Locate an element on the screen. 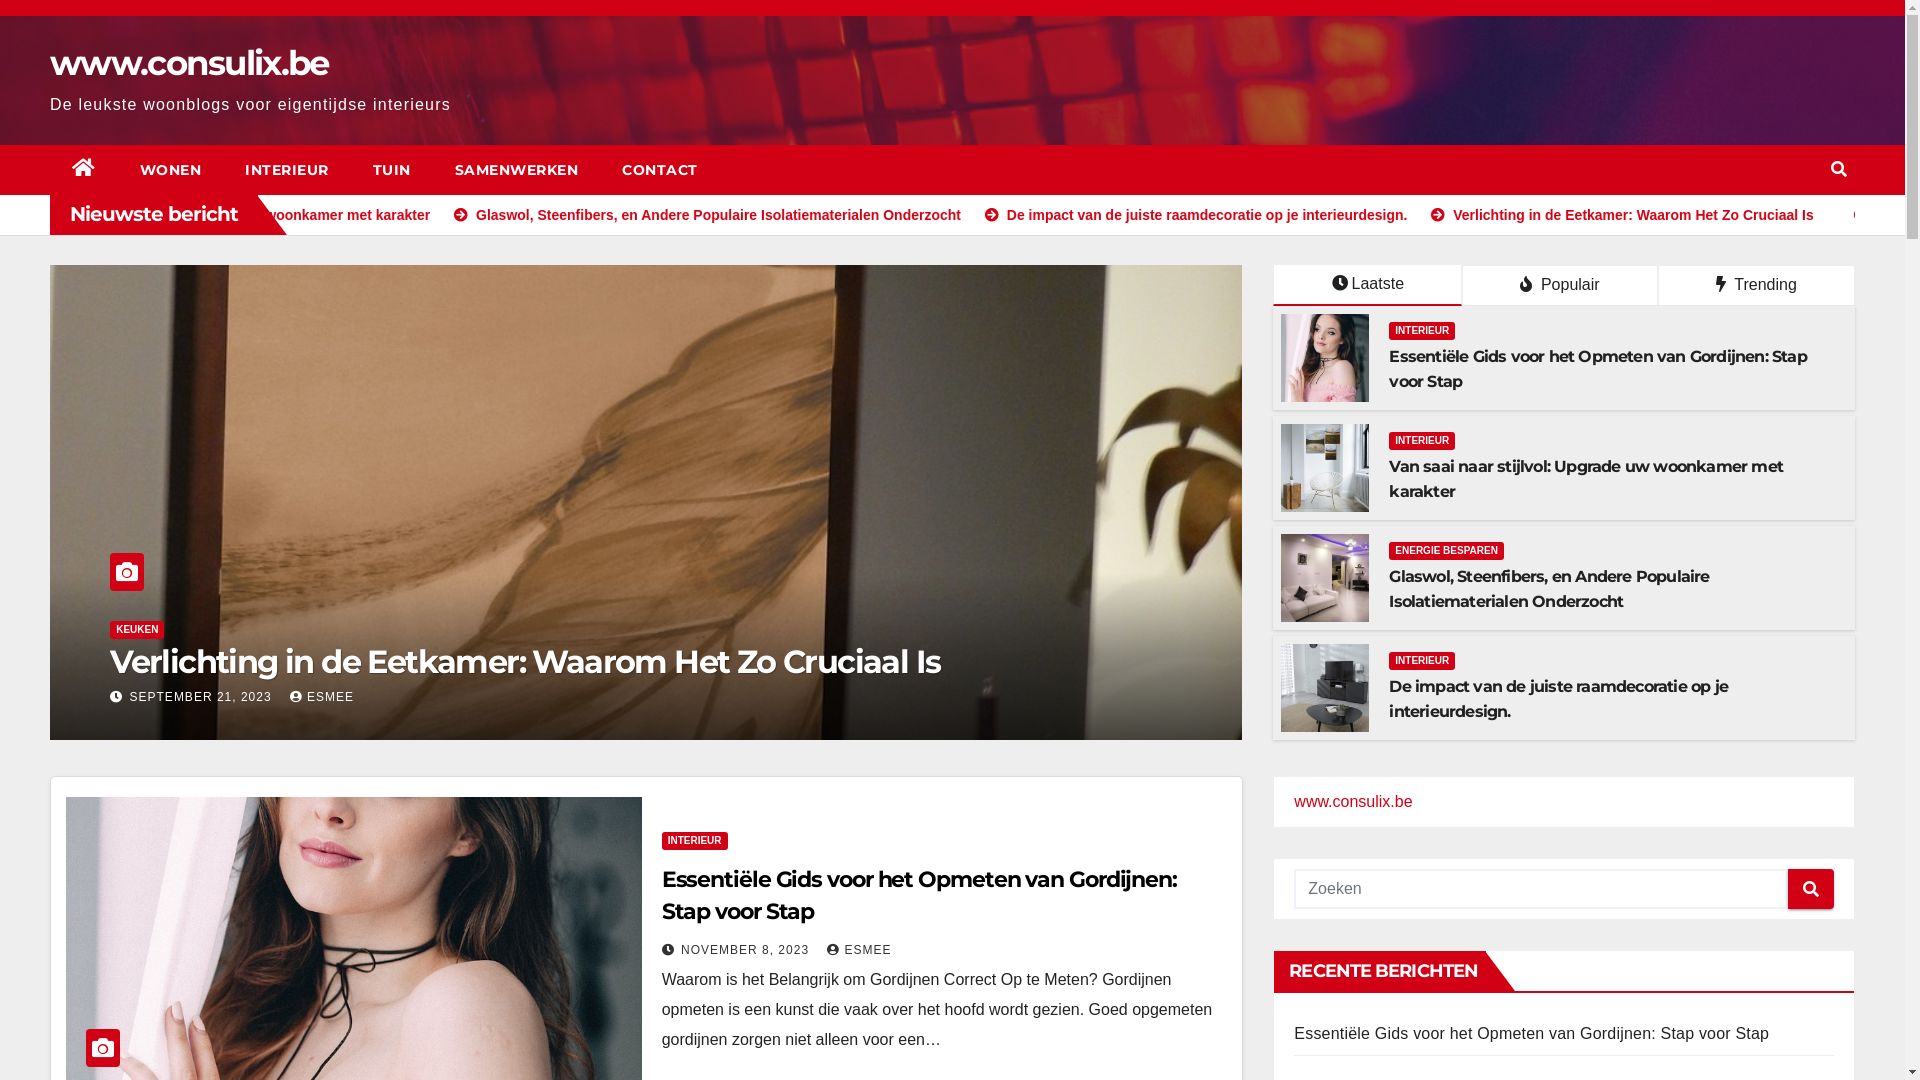  SEPTEMBER 29, 2023 is located at coordinates (217, 697).